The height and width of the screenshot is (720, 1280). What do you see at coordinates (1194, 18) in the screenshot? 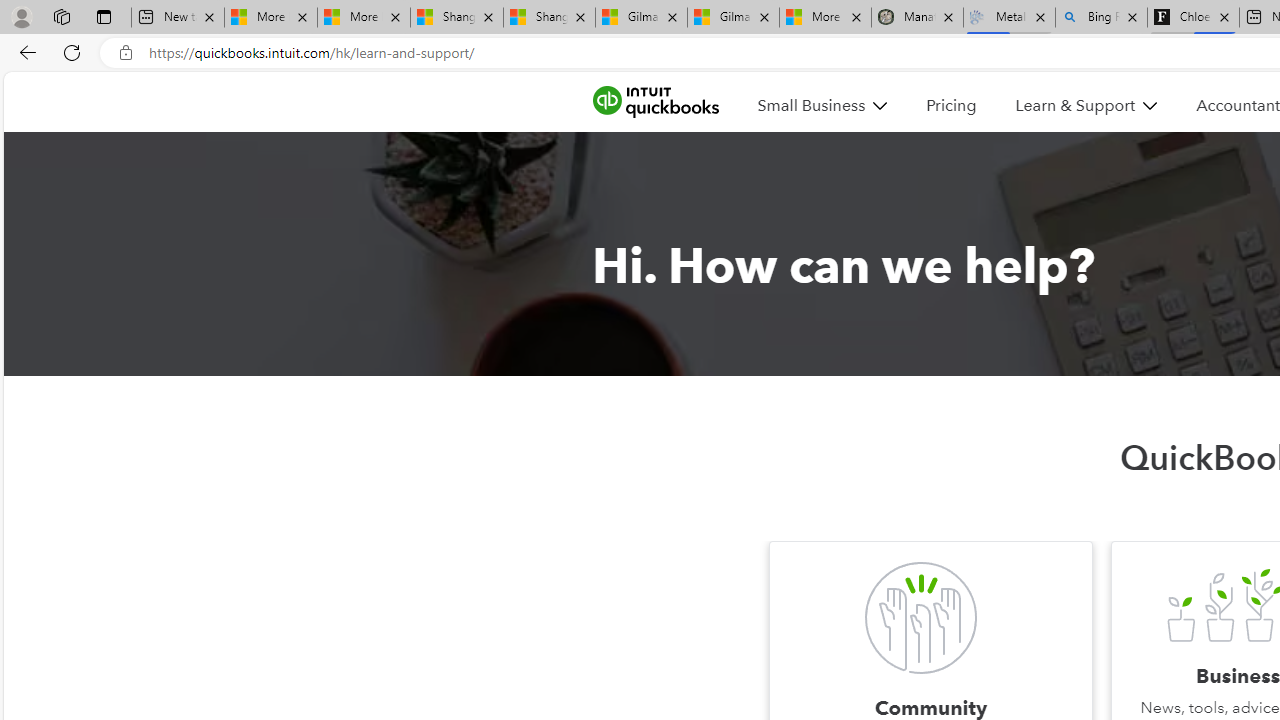
I see `Chloe Sorvino` at bounding box center [1194, 18].